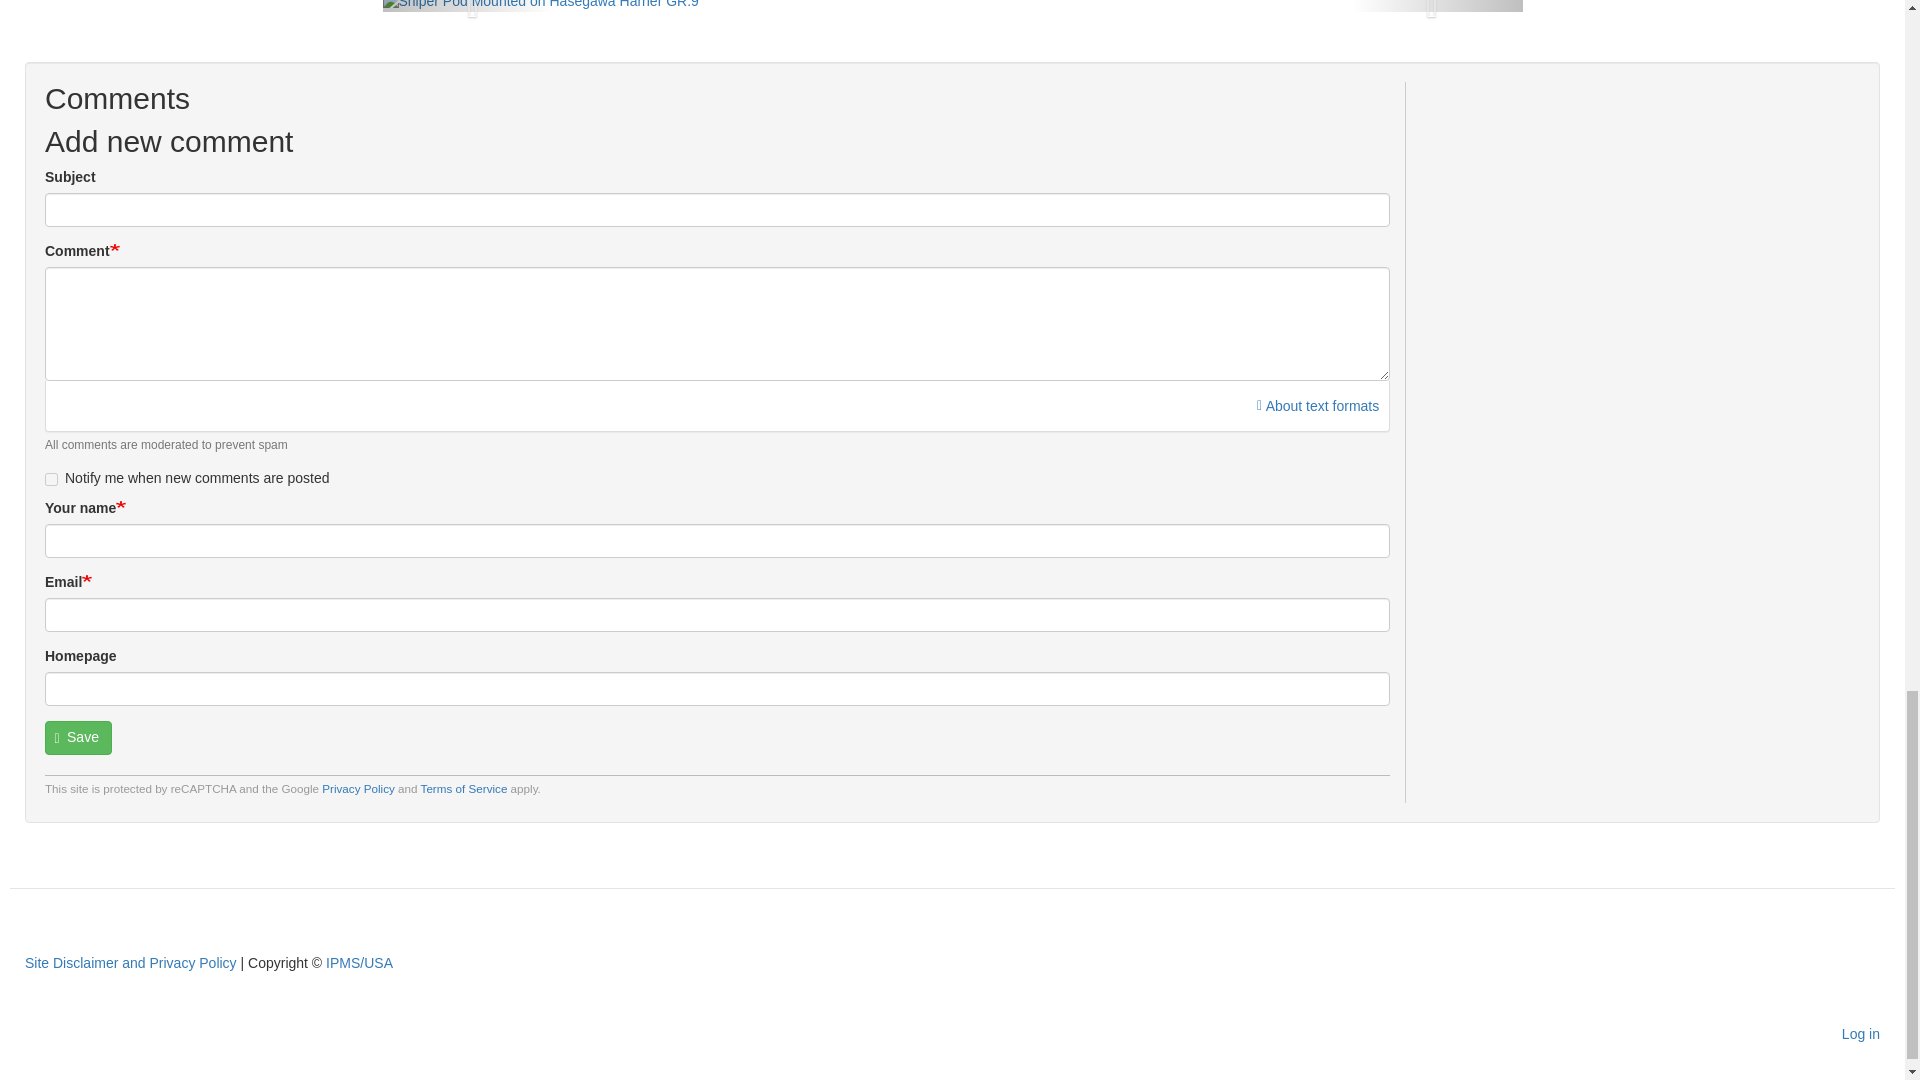  Describe the element at coordinates (50, 480) in the screenshot. I see `1` at that location.